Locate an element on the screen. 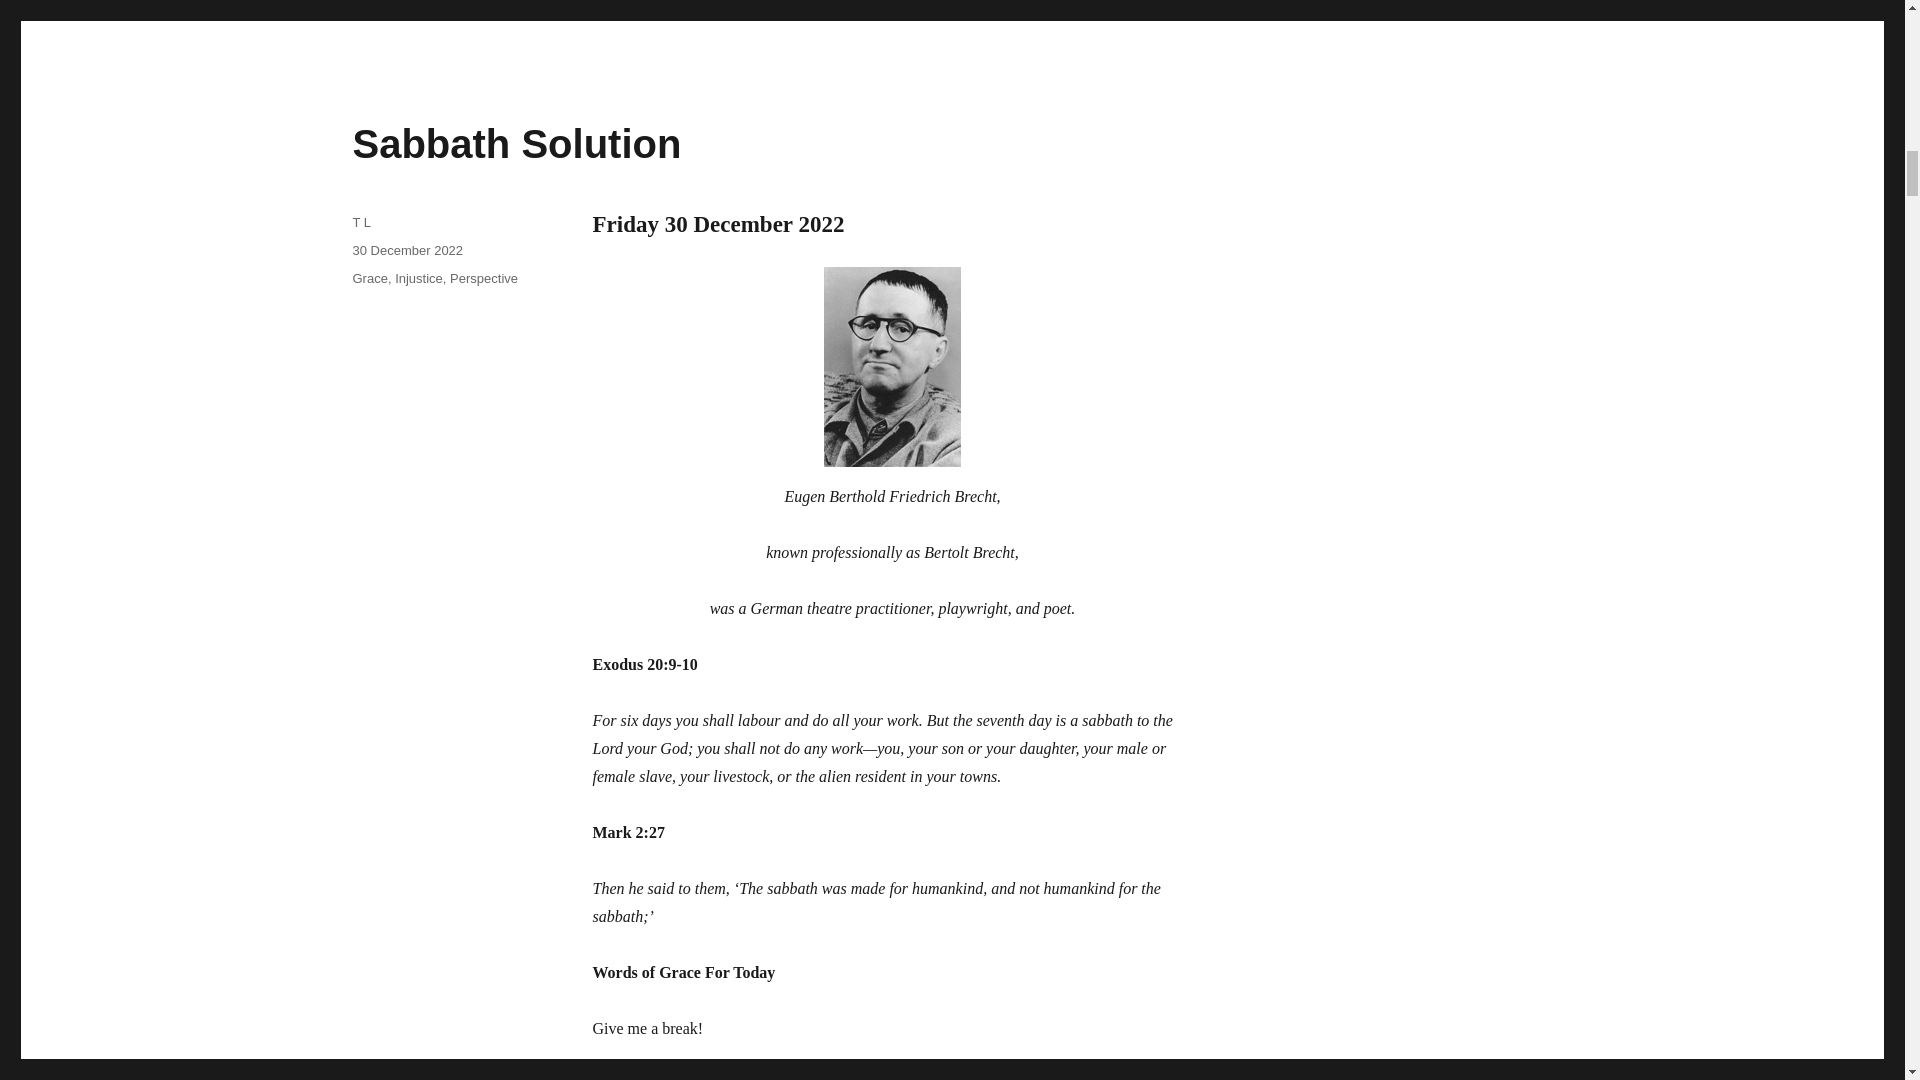 Image resolution: width=1920 pixels, height=1080 pixels. Sabbath Solution is located at coordinates (516, 144).